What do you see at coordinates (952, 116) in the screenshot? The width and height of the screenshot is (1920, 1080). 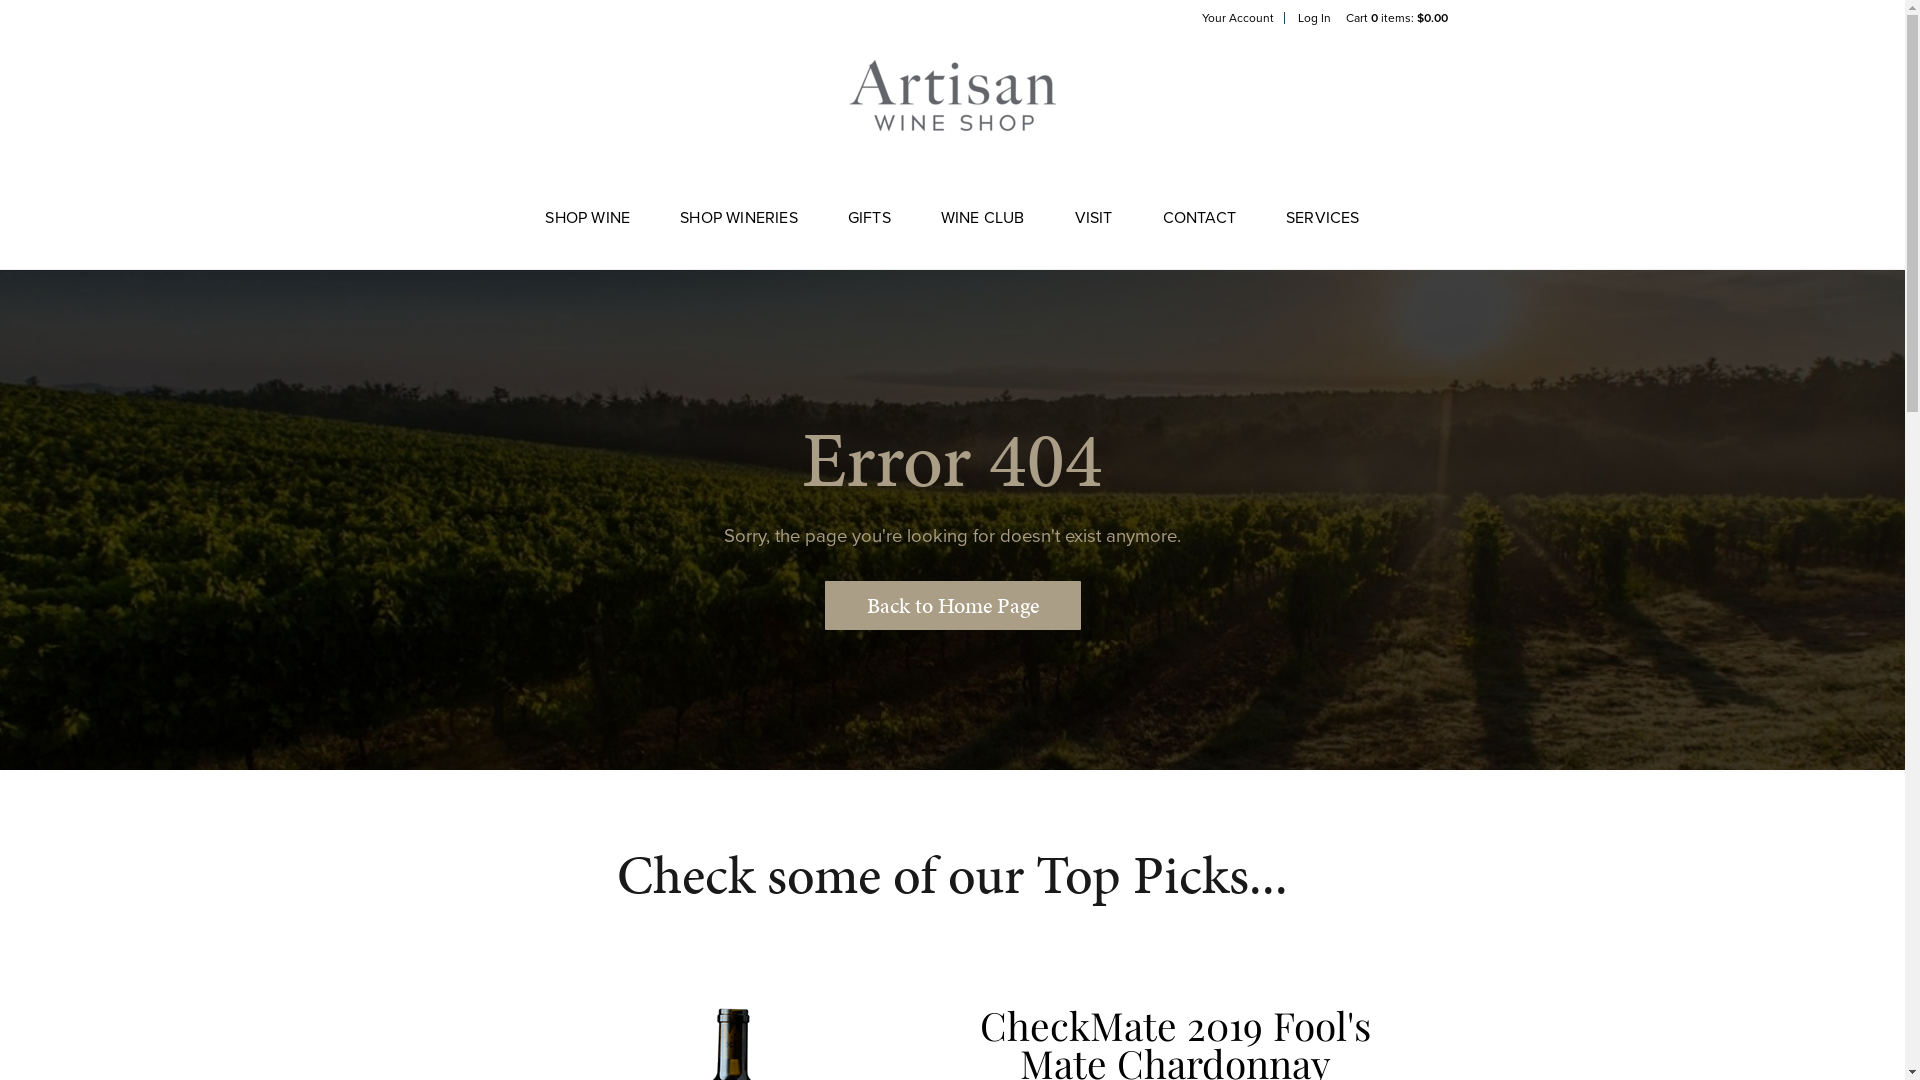 I see `Artisan Wine Shop Home` at bounding box center [952, 116].